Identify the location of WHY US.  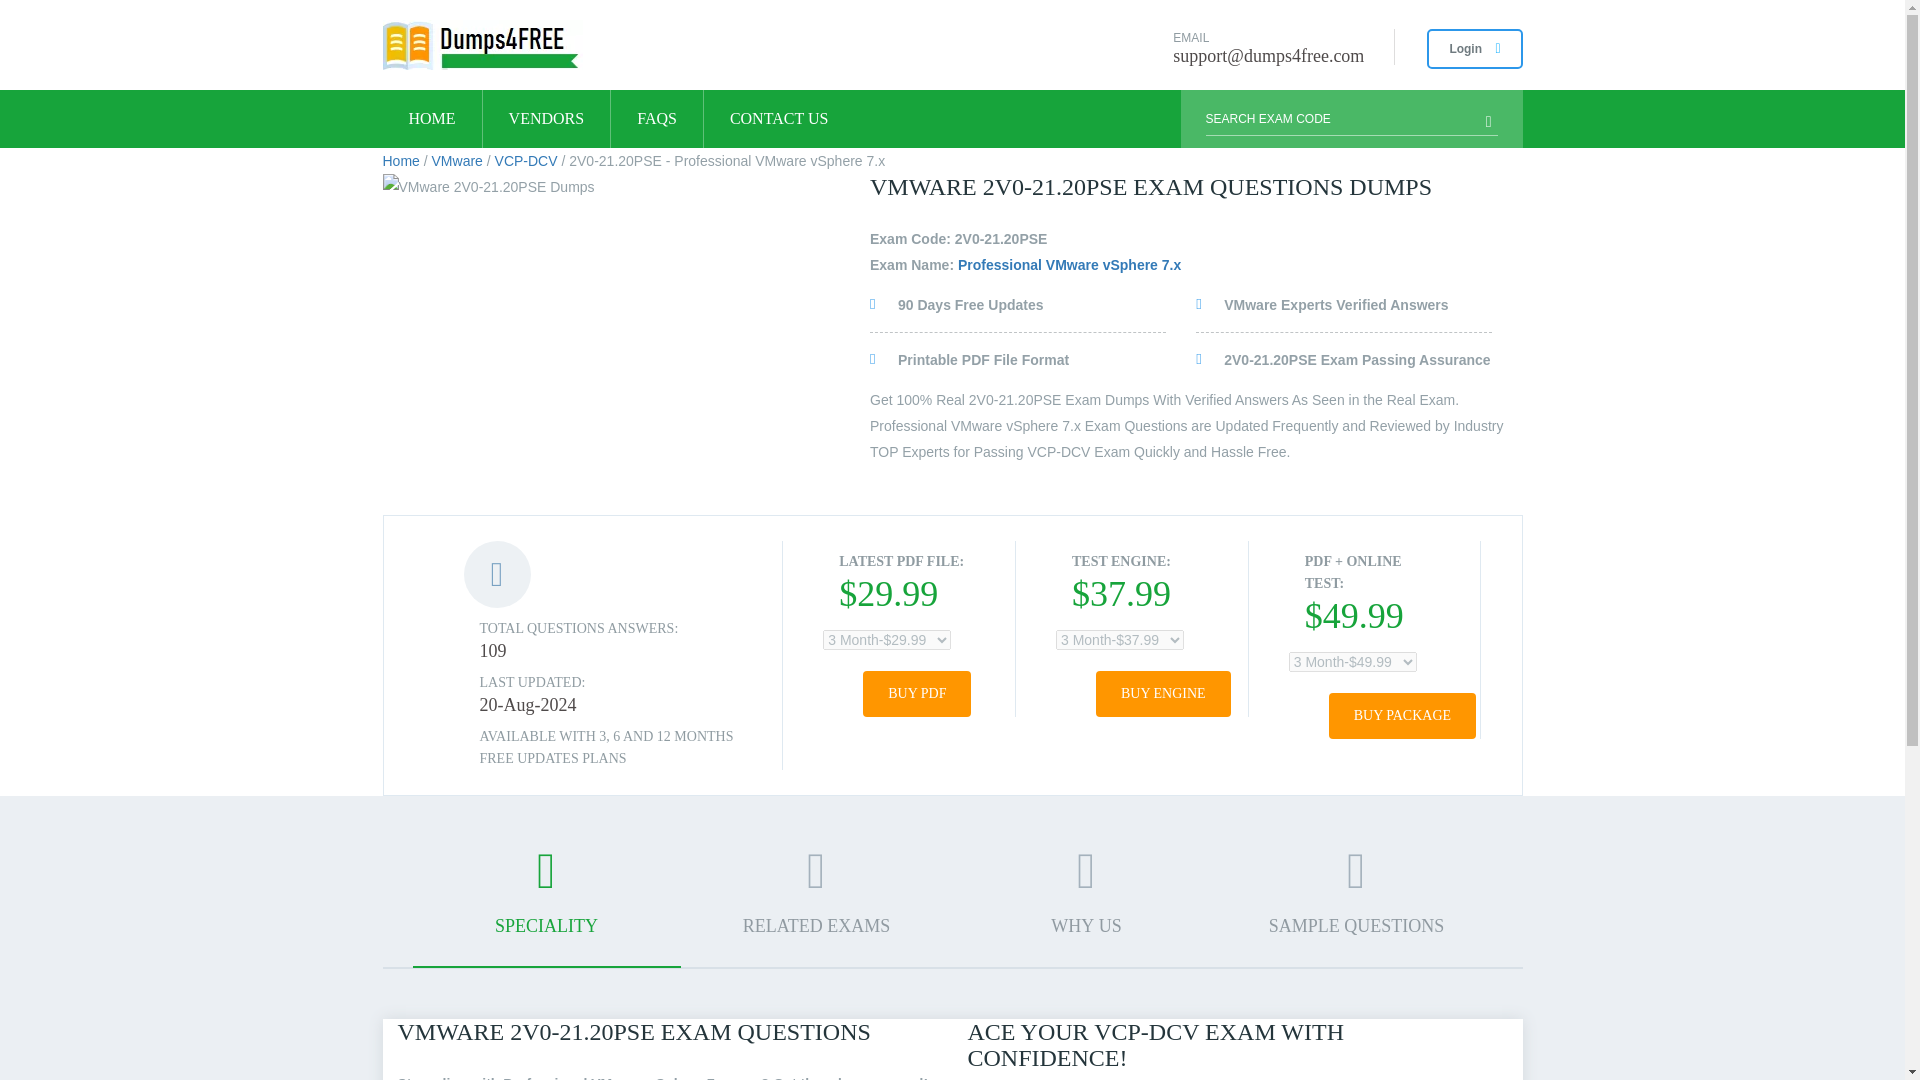
(1086, 905).